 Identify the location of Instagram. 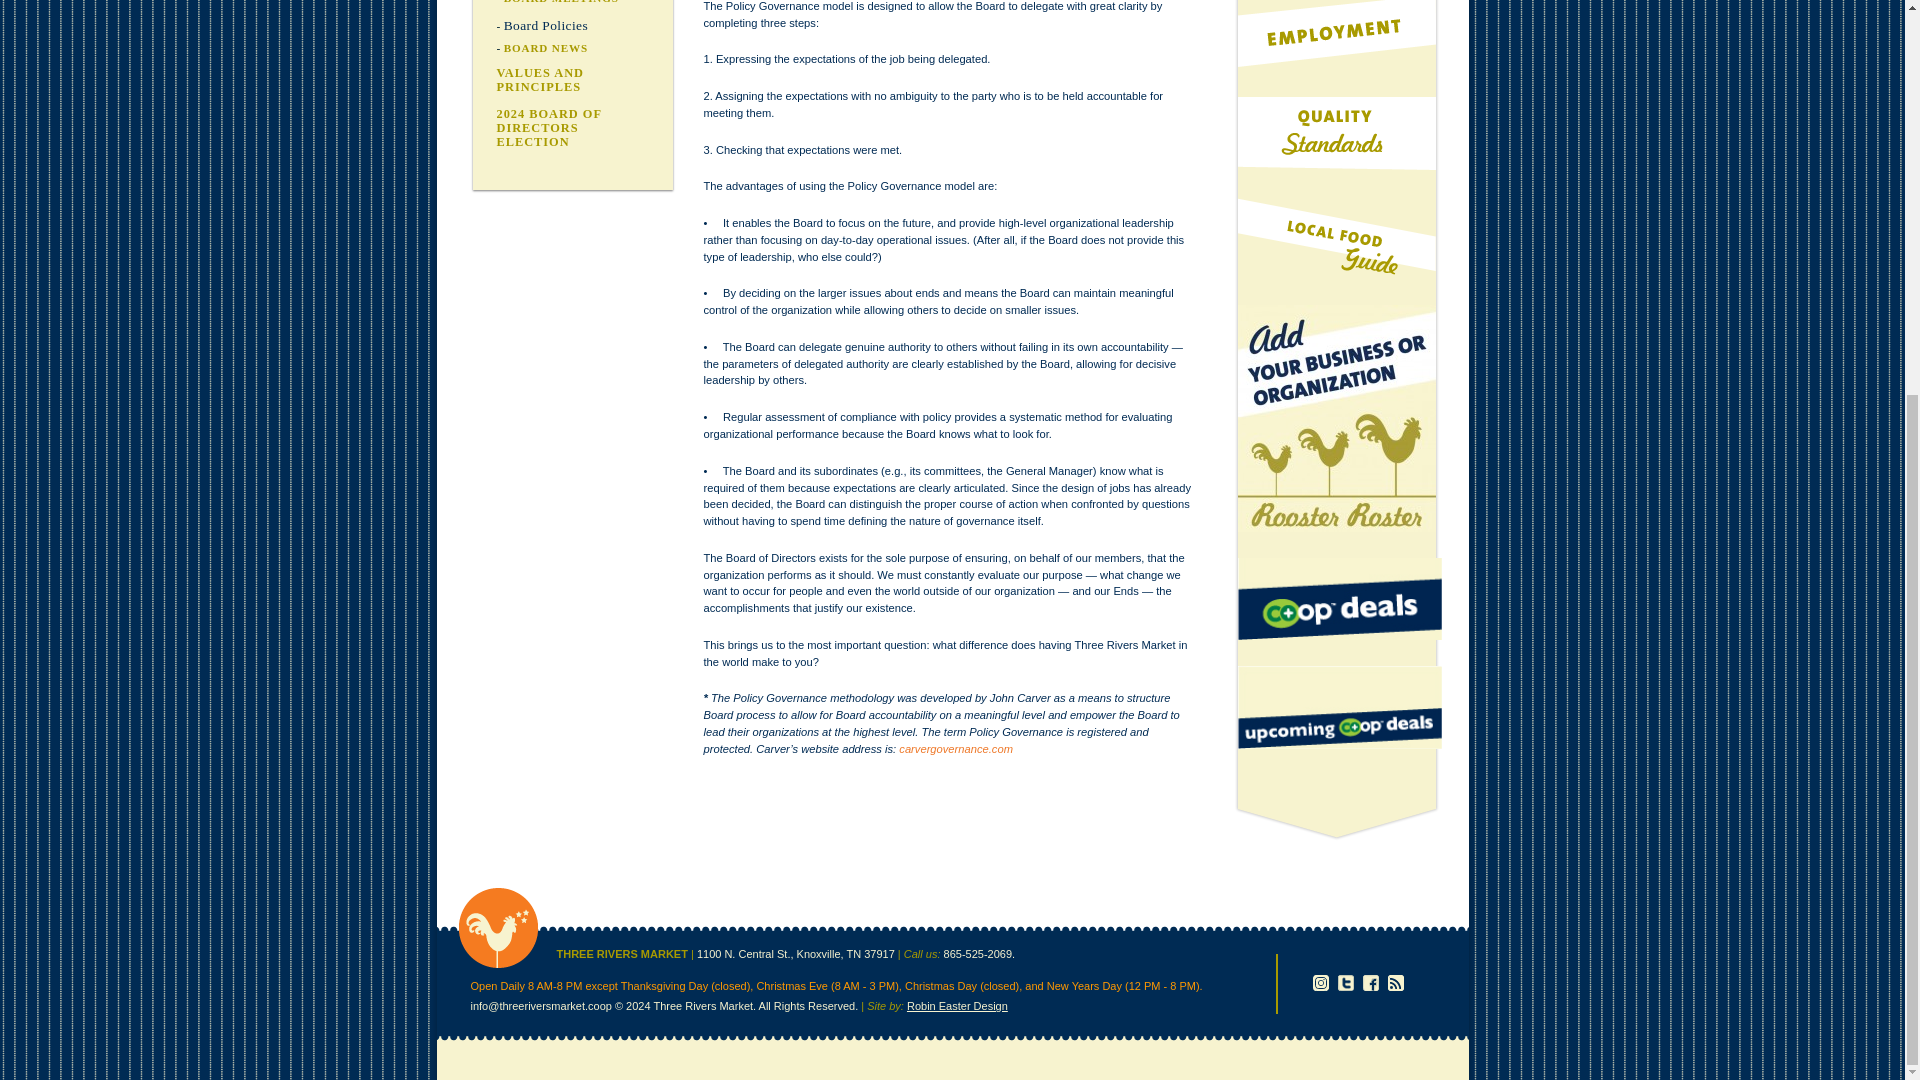
(1320, 983).